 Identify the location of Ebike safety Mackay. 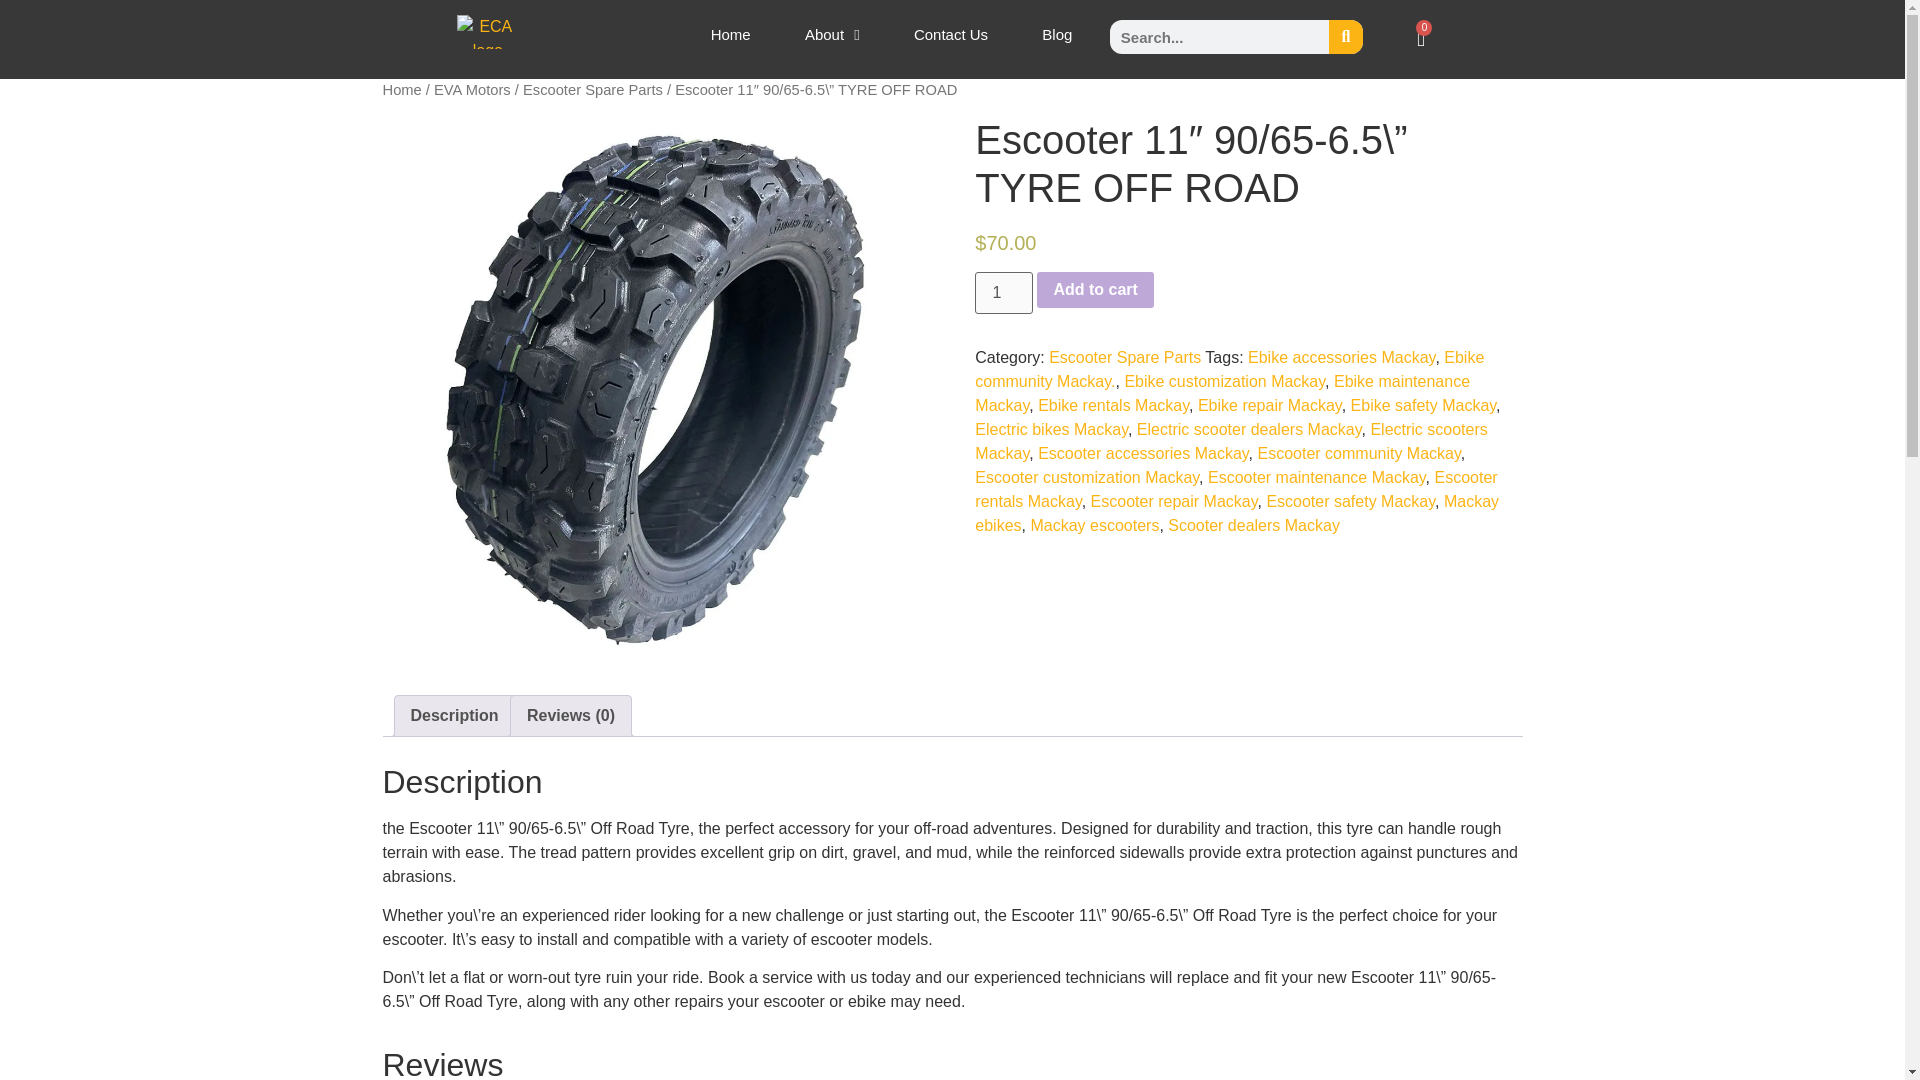
(1424, 405).